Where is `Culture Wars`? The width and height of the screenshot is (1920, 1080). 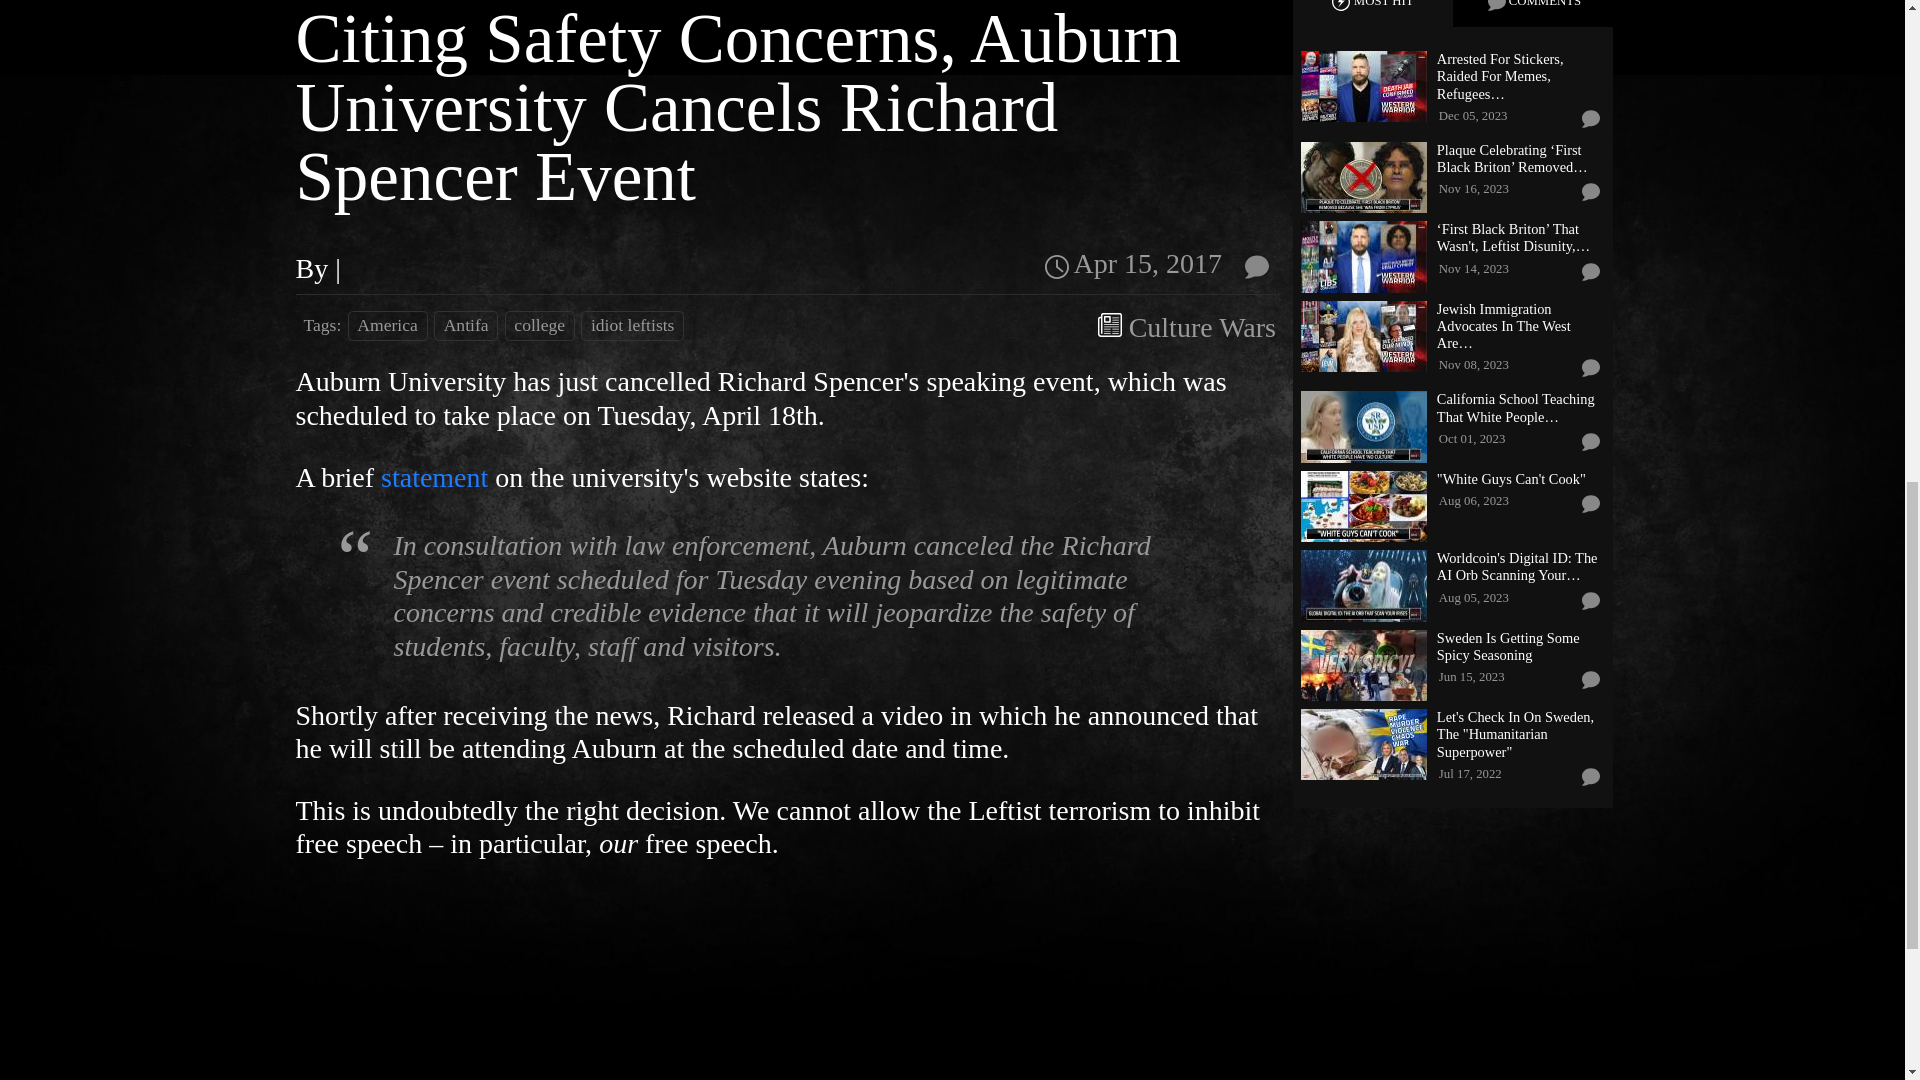 Culture Wars is located at coordinates (1202, 328).